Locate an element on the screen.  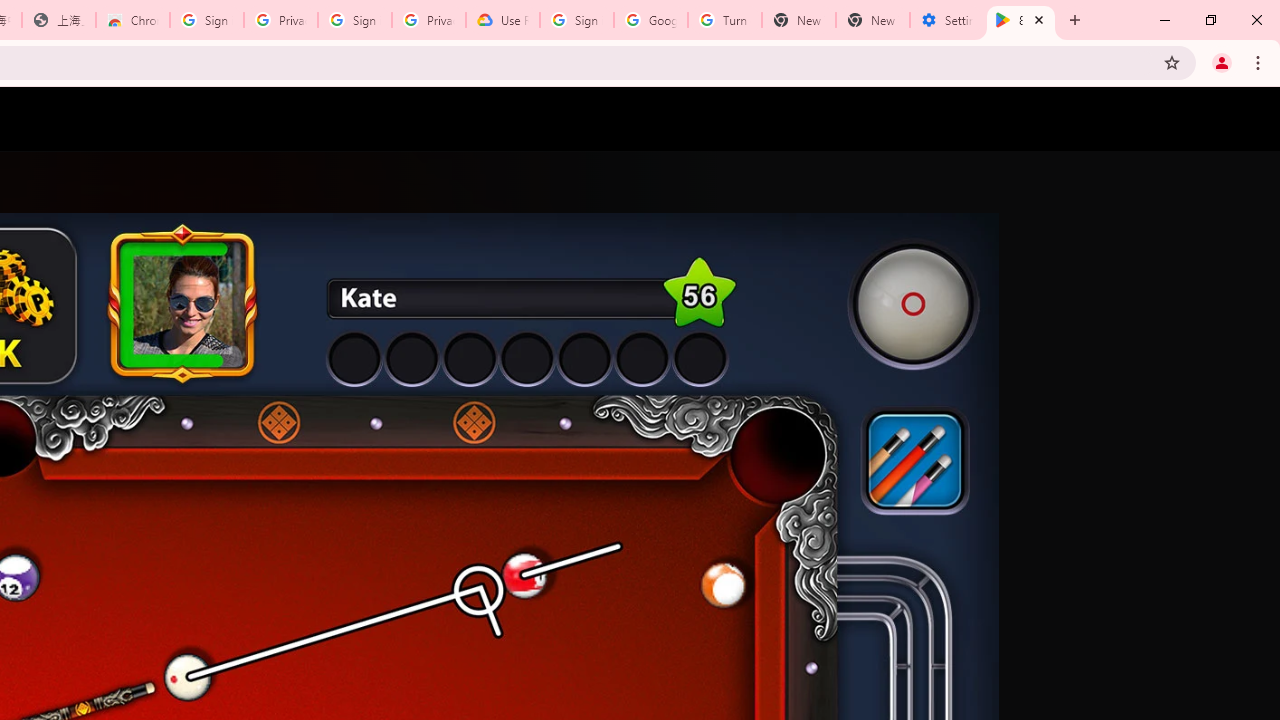
Sign in - Google Accounts is located at coordinates (354, 20).